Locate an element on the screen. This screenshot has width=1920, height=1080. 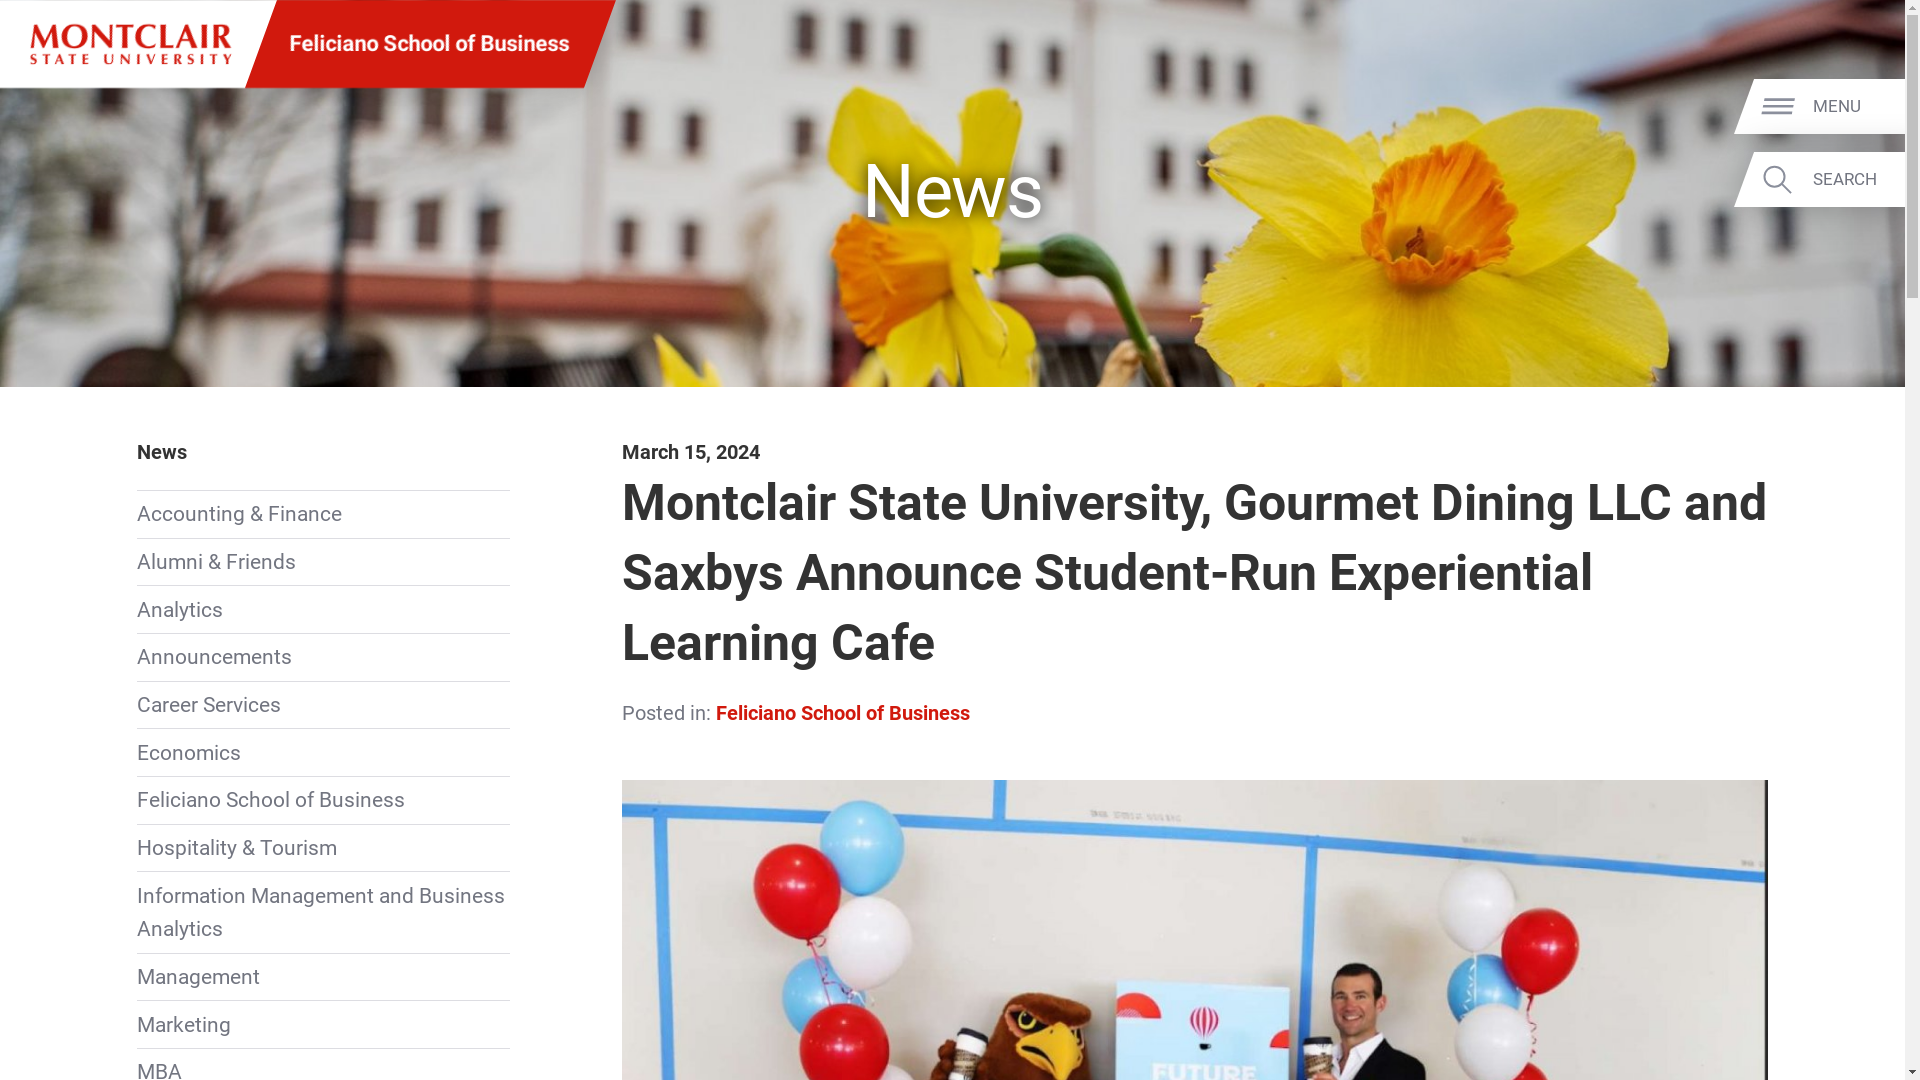
Feliciano School of Business is located at coordinates (430, 44).